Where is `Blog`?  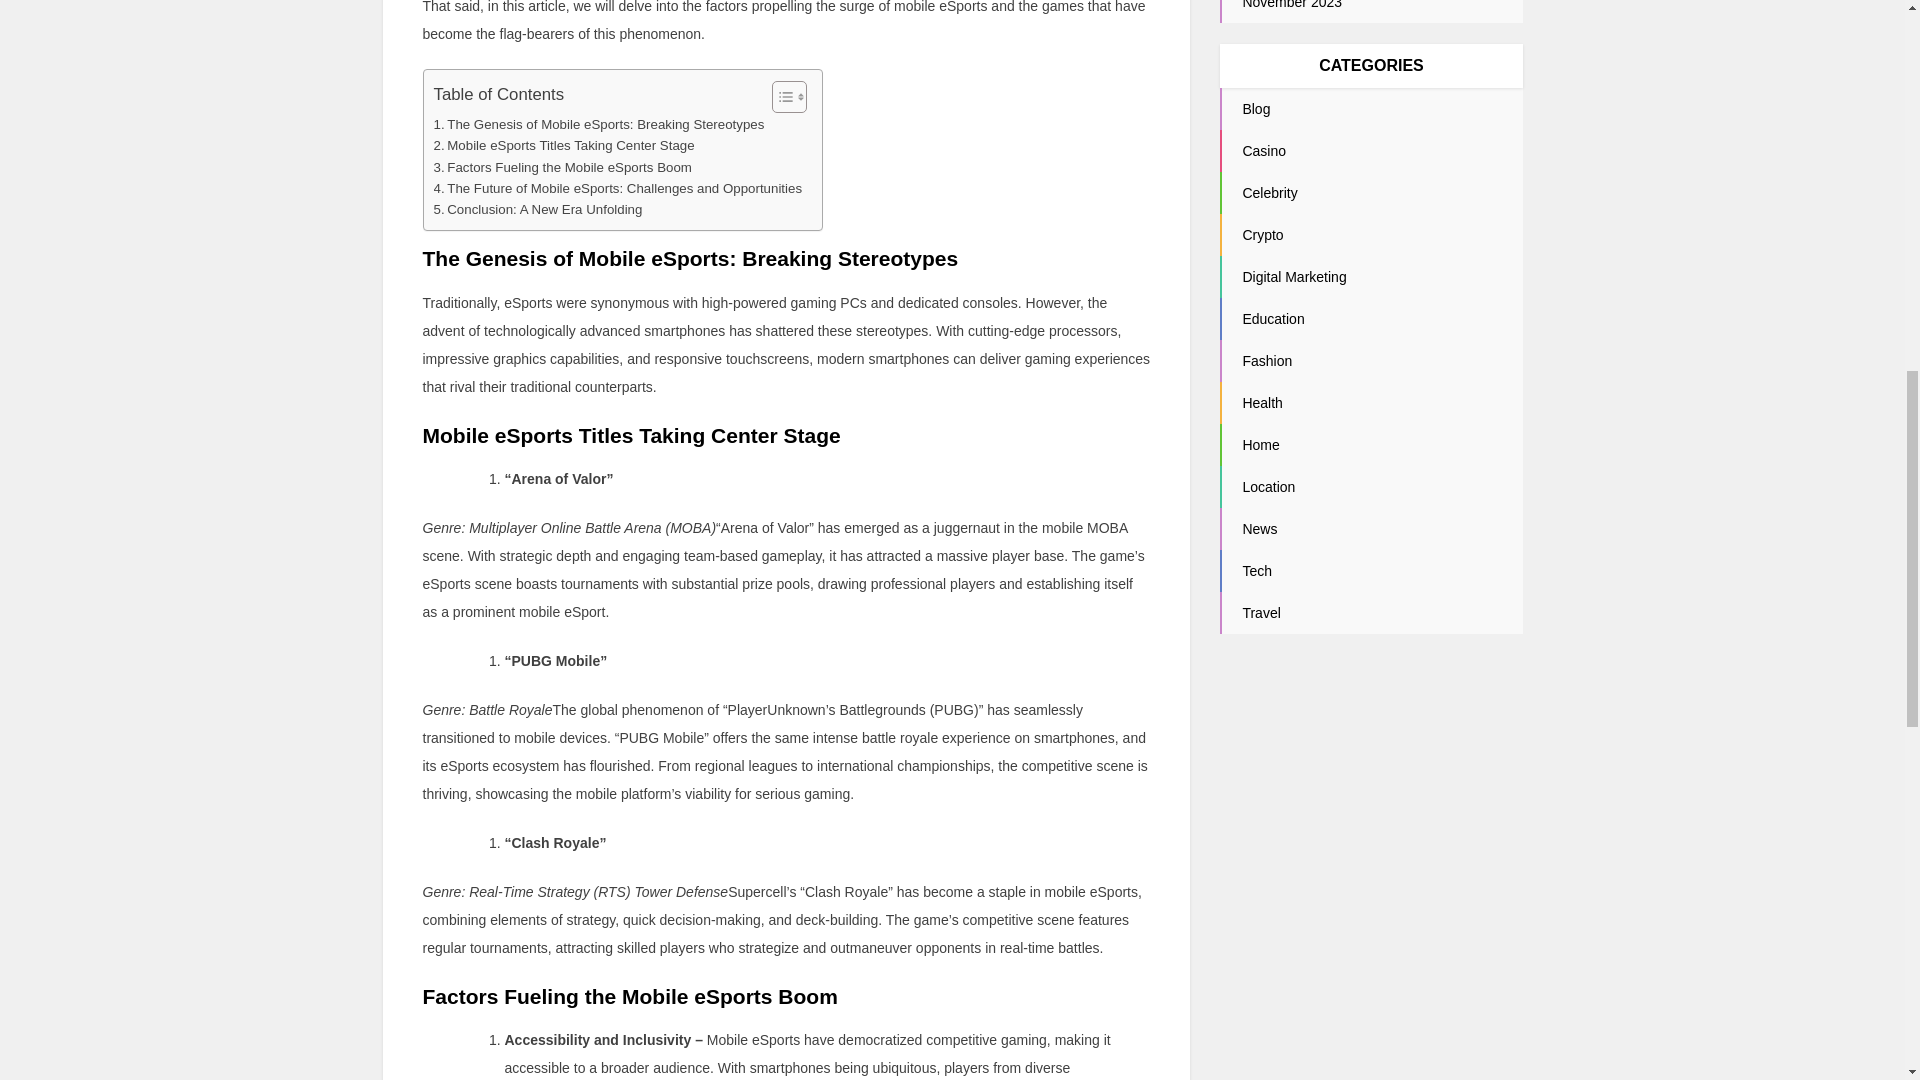
Blog is located at coordinates (1256, 108).